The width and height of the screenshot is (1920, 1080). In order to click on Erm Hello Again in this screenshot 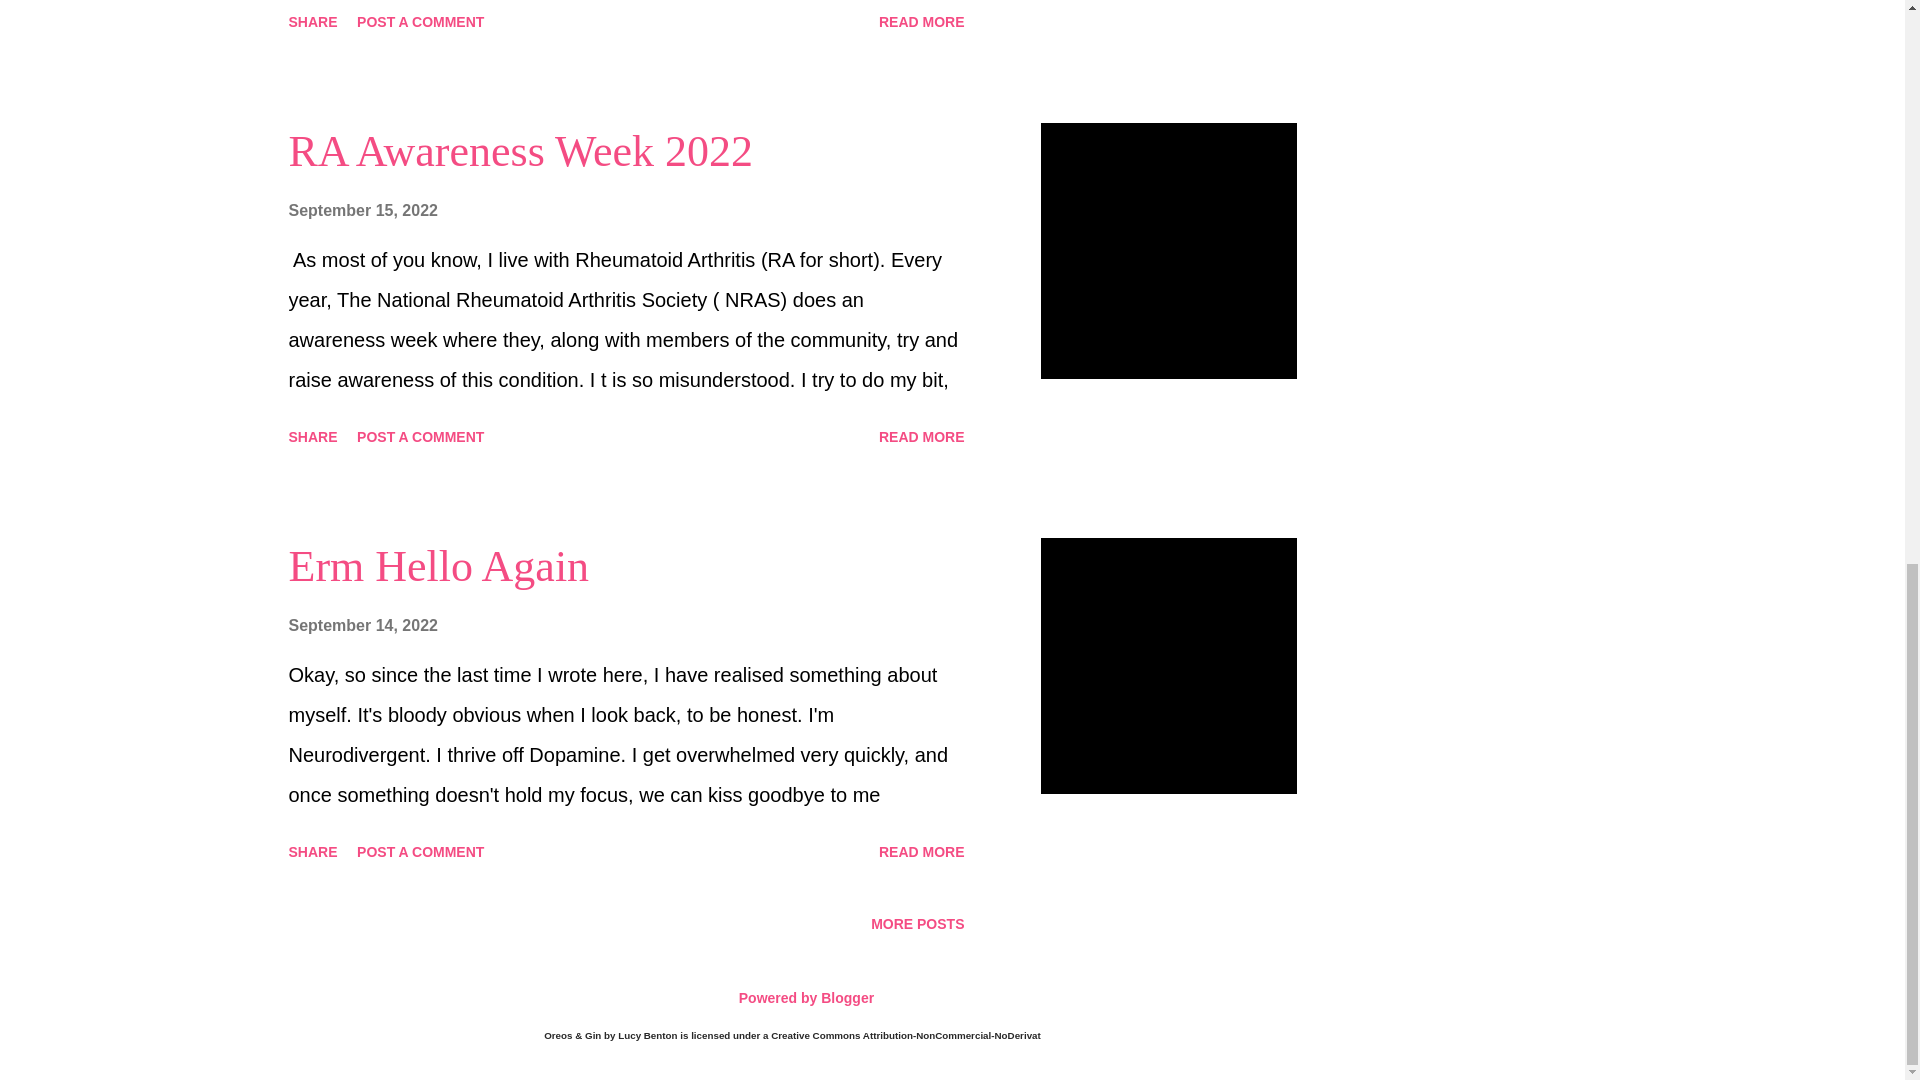, I will do `click(438, 566)`.